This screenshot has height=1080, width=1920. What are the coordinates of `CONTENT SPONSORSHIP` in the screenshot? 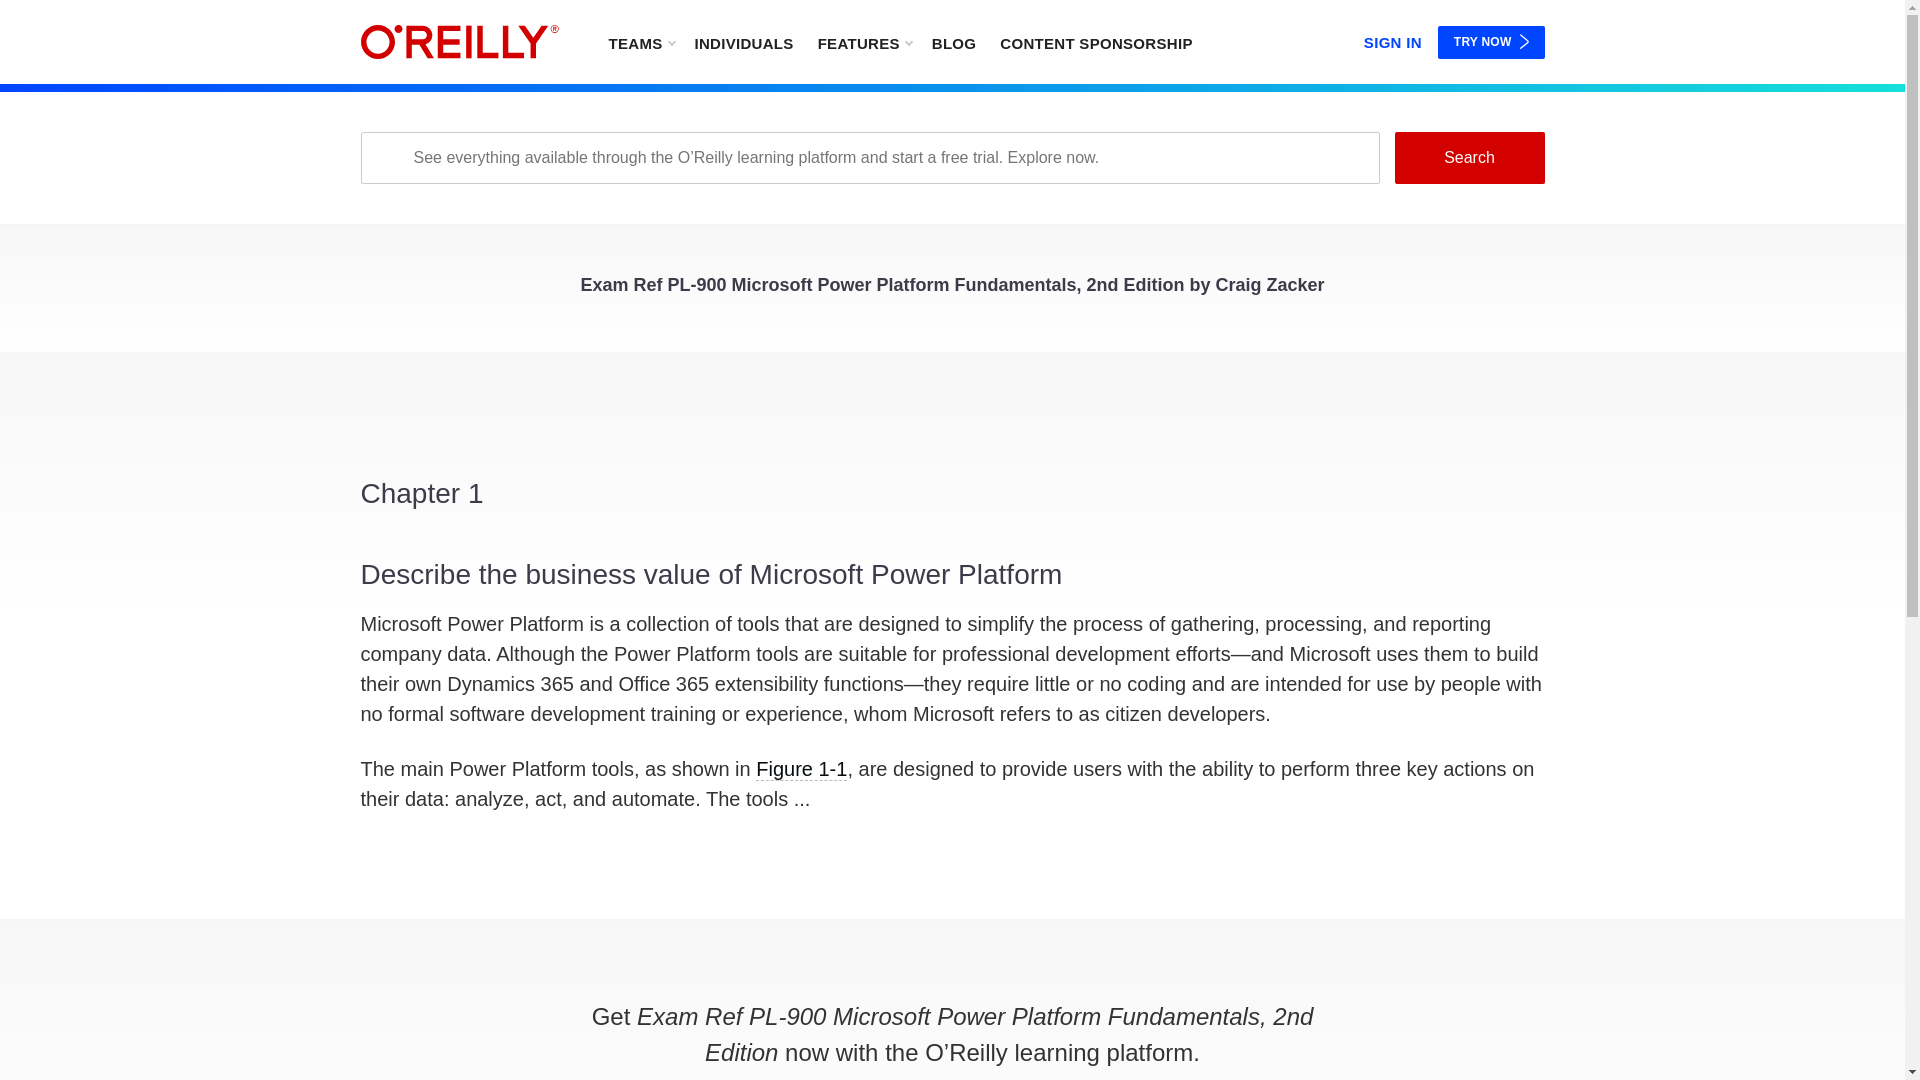 It's located at (1096, 42).